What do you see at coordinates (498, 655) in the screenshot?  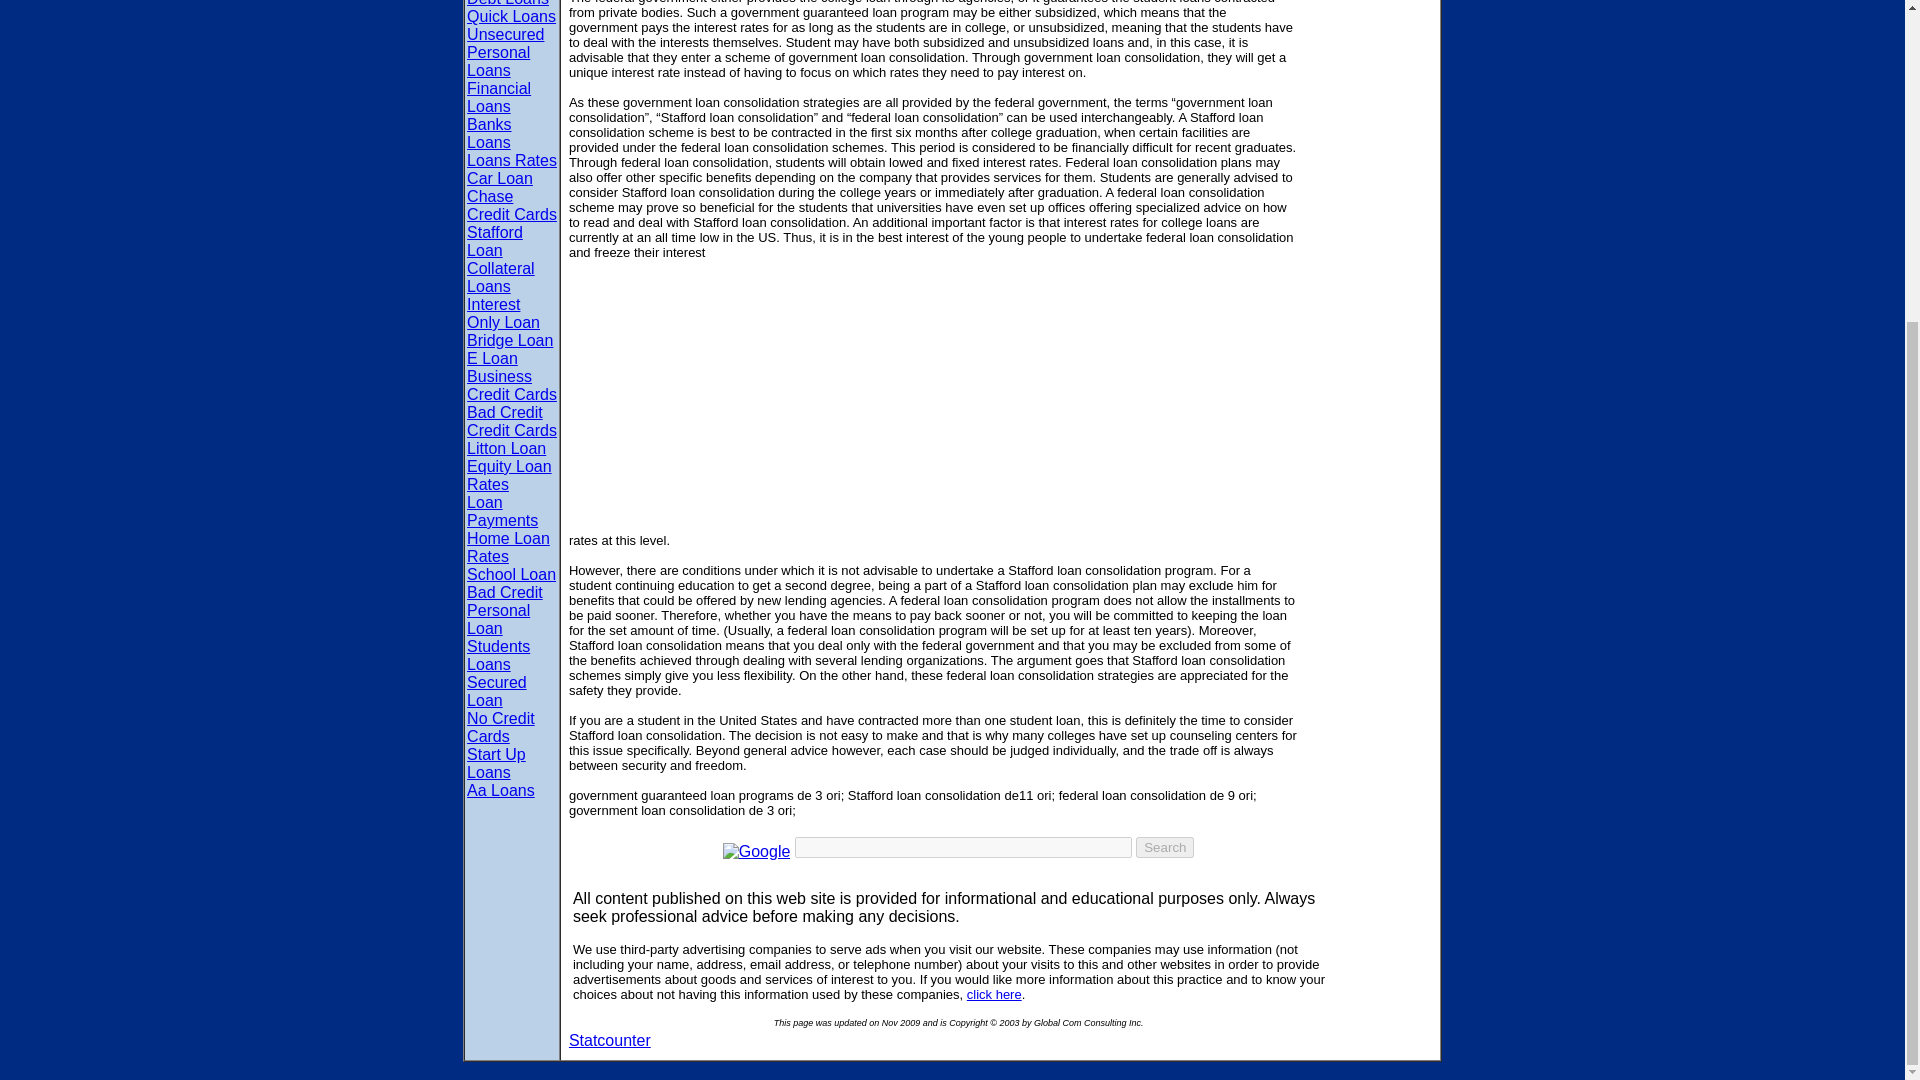 I see `Students Loans` at bounding box center [498, 655].